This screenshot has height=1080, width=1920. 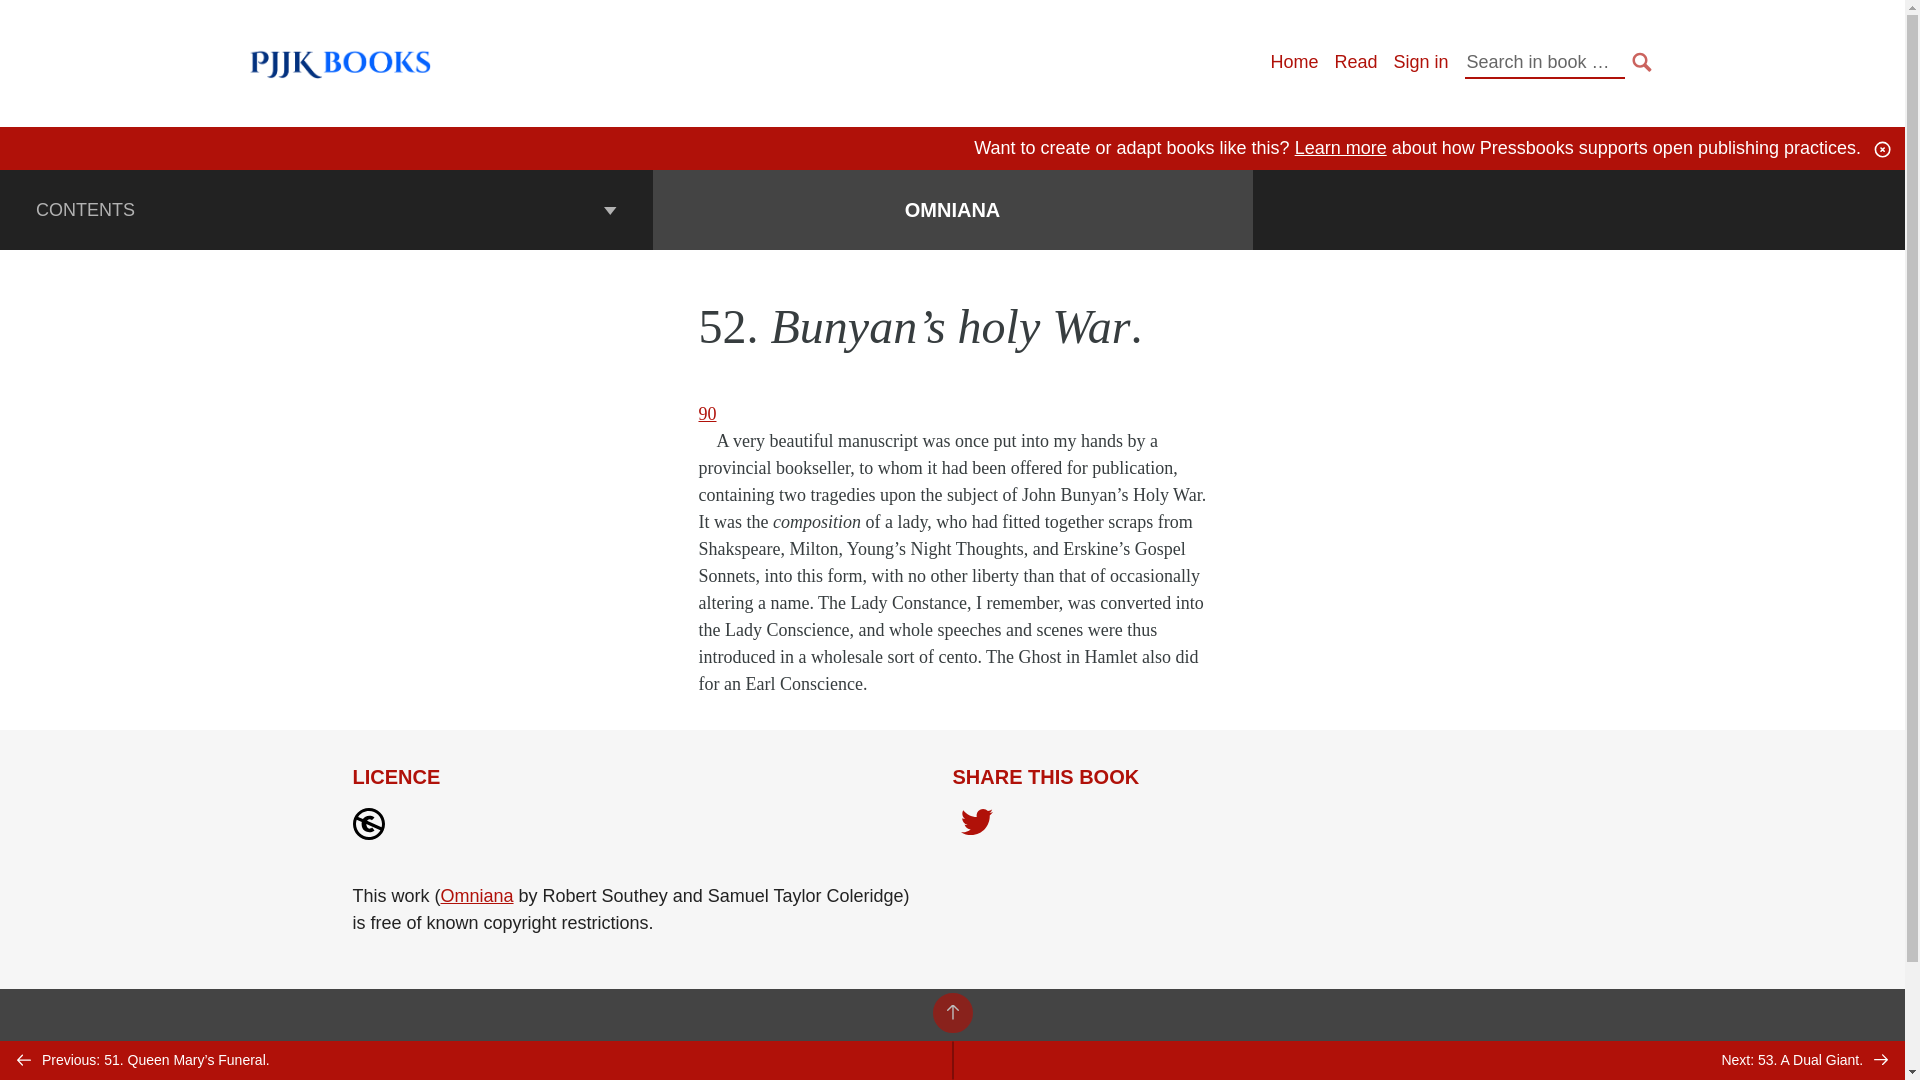 I want to click on Pressbooks on Twitter, so click(x=1584, y=1067).